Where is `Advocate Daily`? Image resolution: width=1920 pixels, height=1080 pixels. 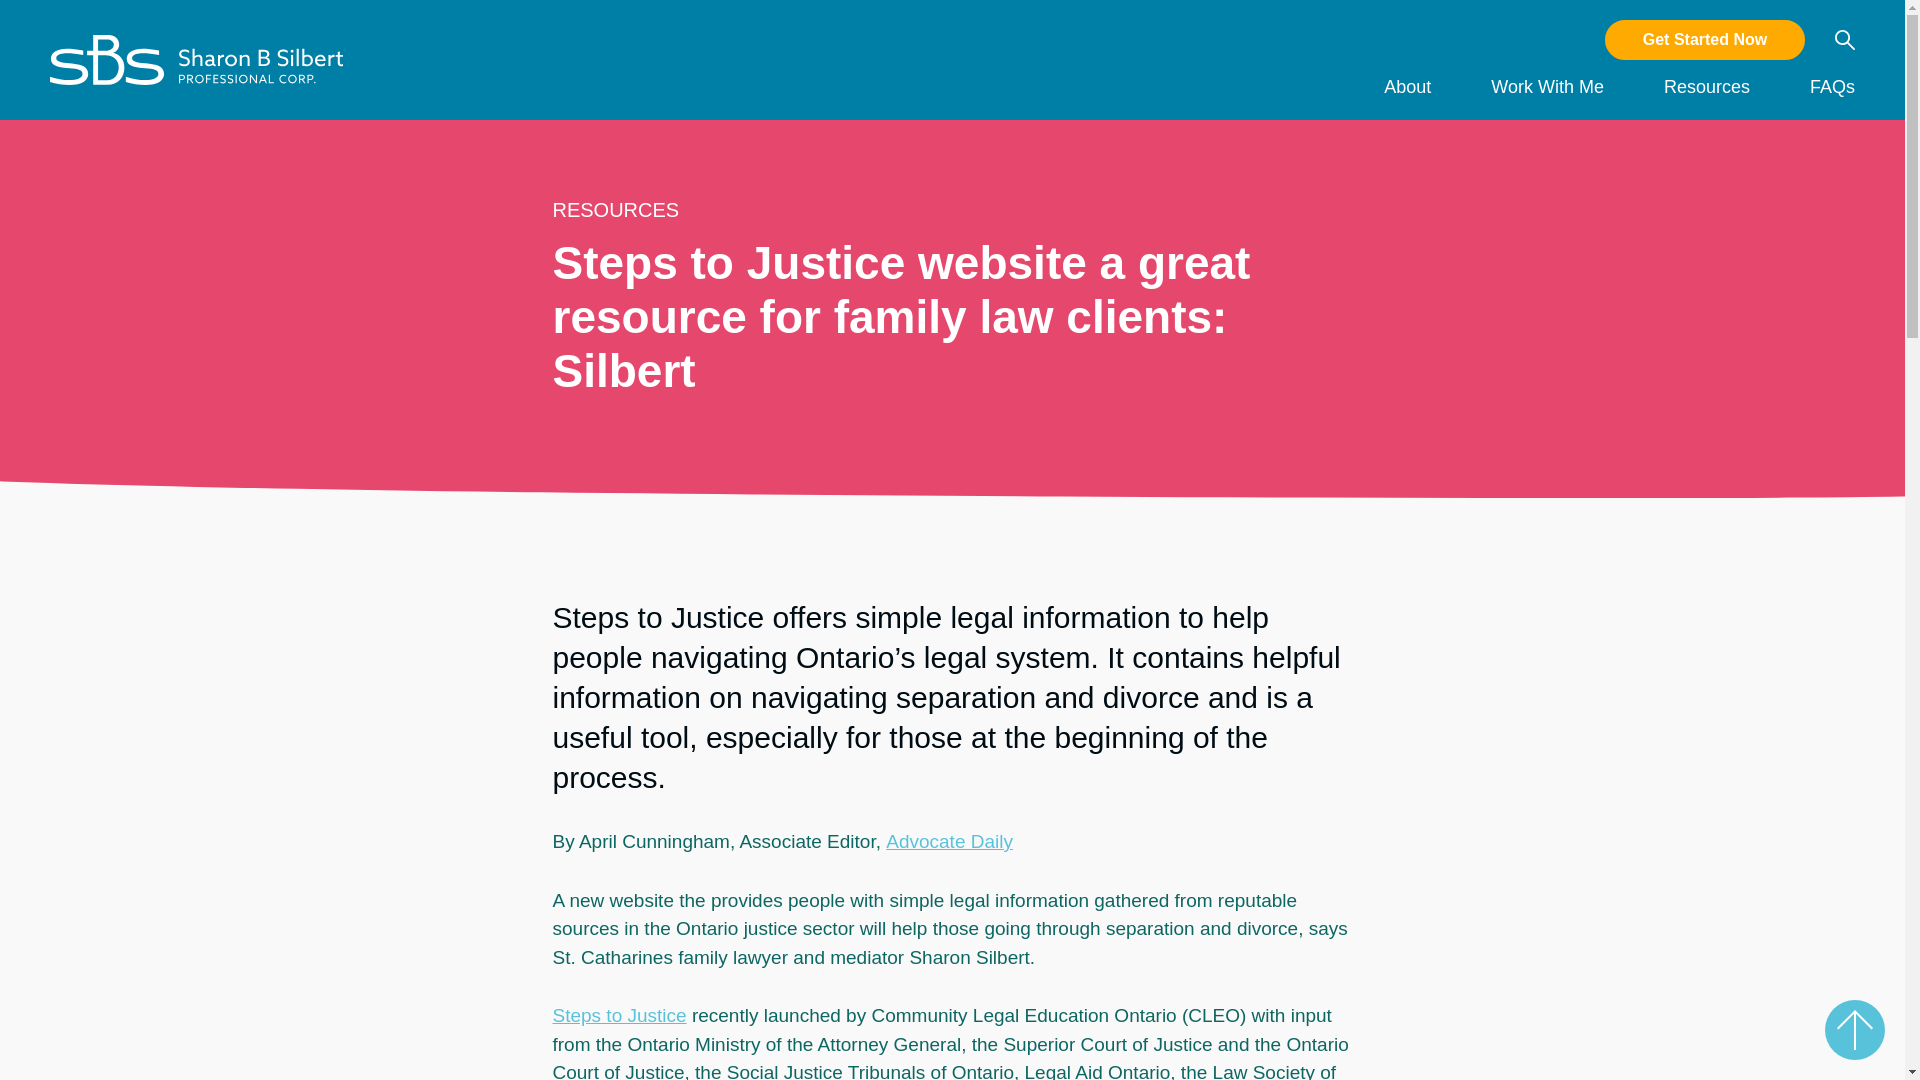 Advocate Daily is located at coordinates (949, 841).